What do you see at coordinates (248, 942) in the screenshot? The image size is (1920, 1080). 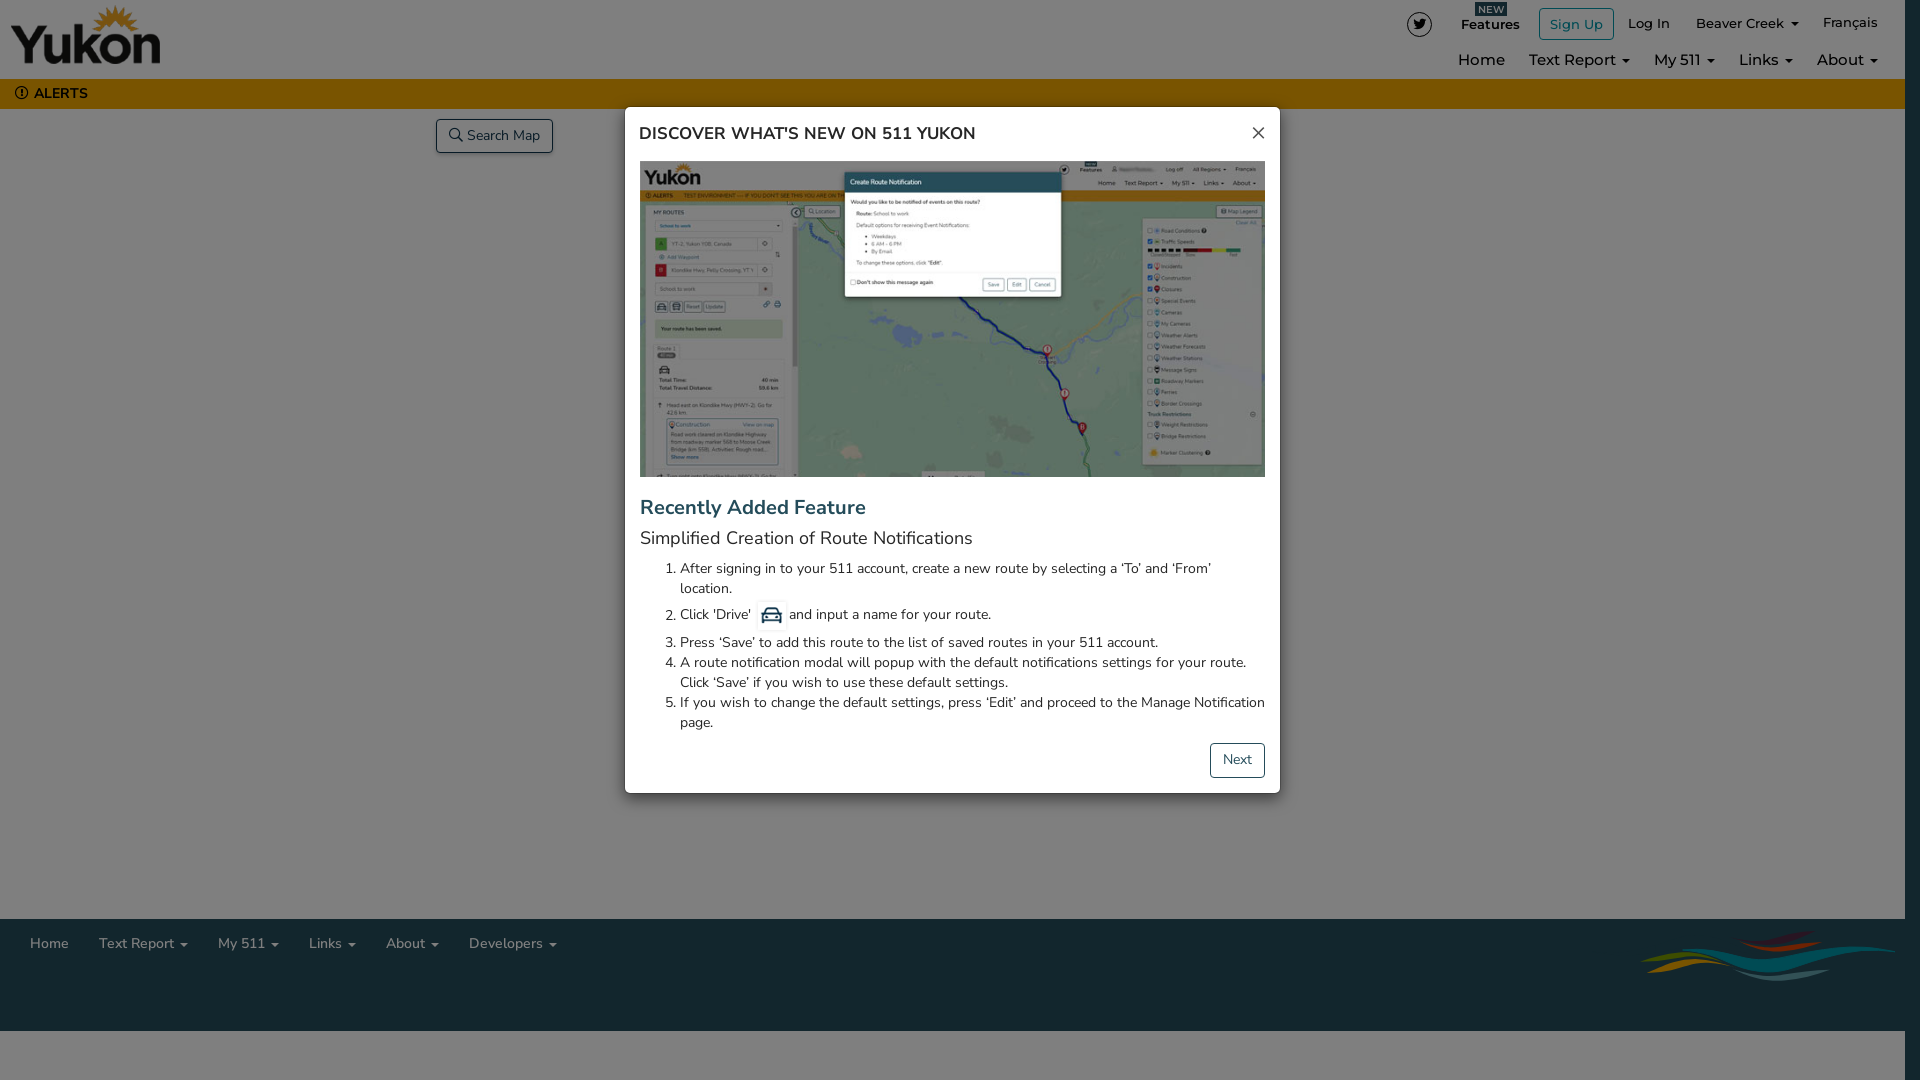 I see `My 511` at bounding box center [248, 942].